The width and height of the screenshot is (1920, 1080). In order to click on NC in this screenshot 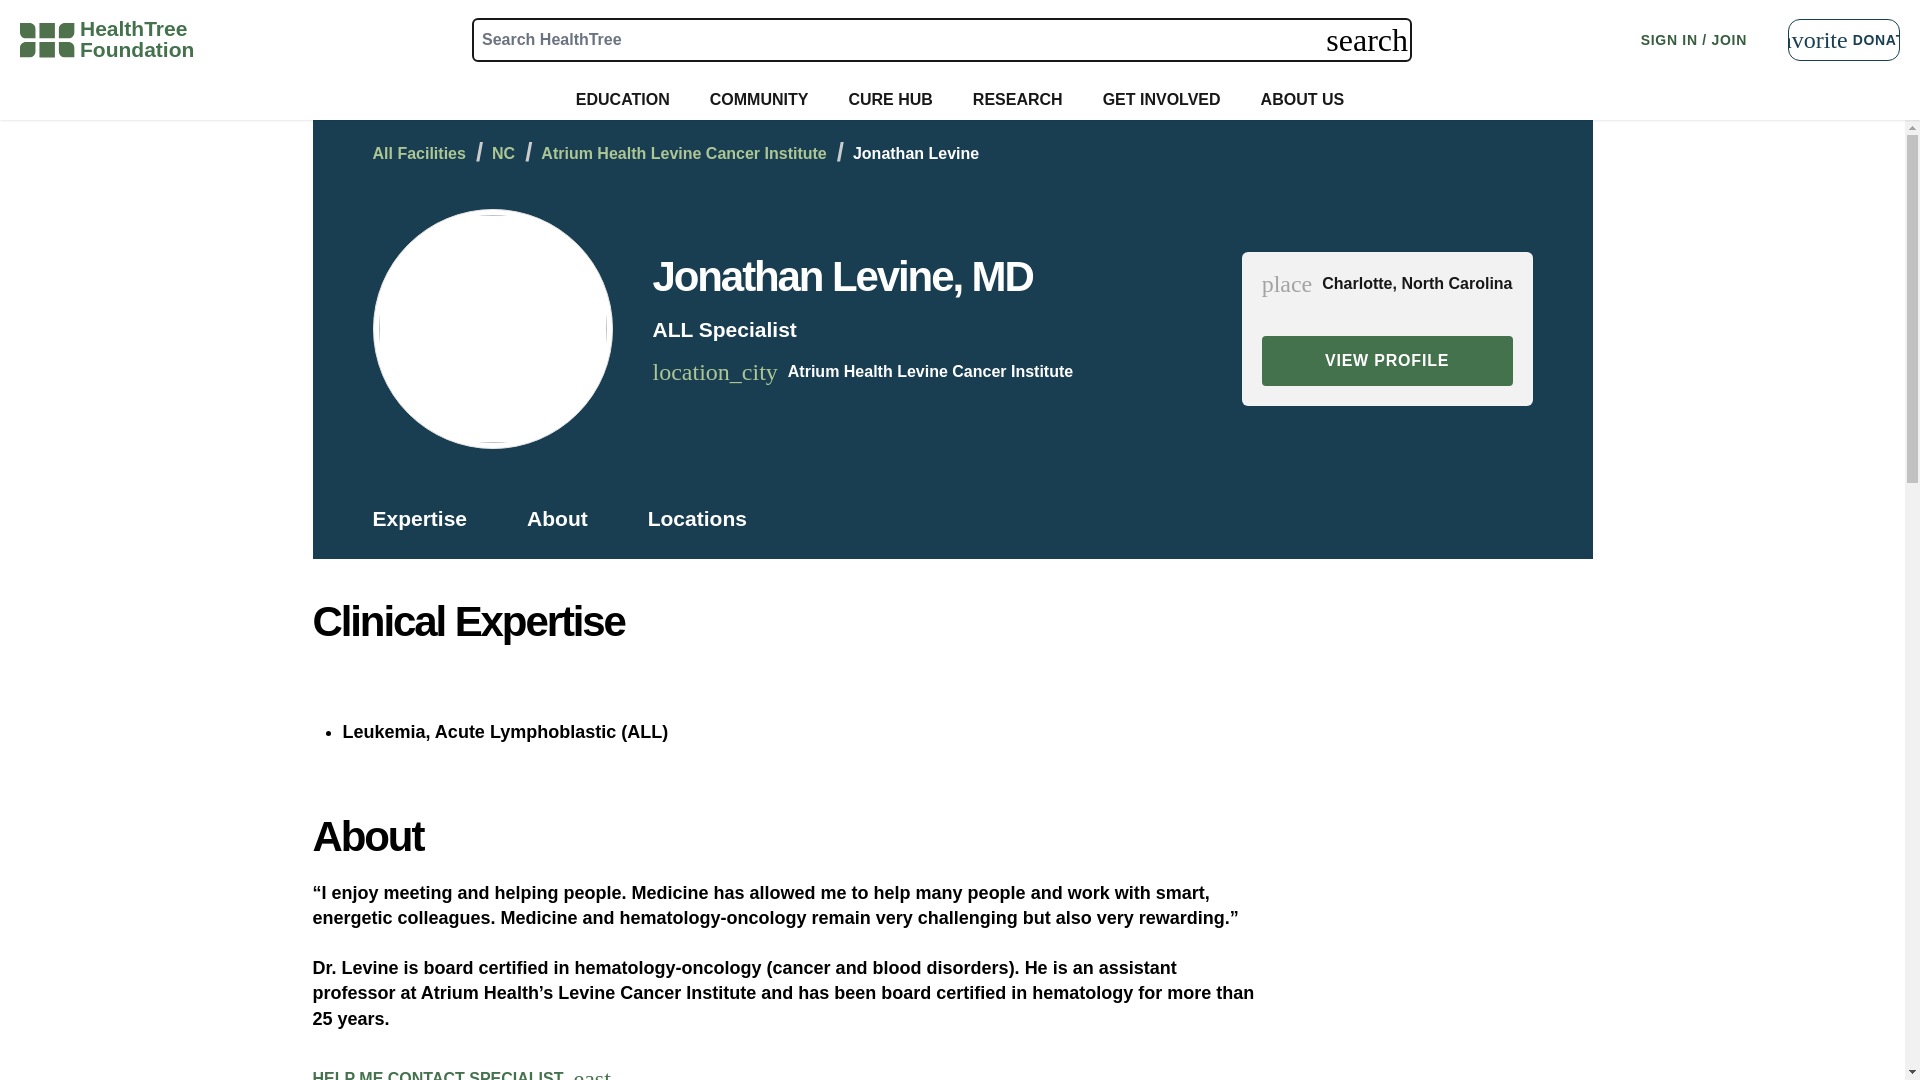, I will do `click(502, 154)`.